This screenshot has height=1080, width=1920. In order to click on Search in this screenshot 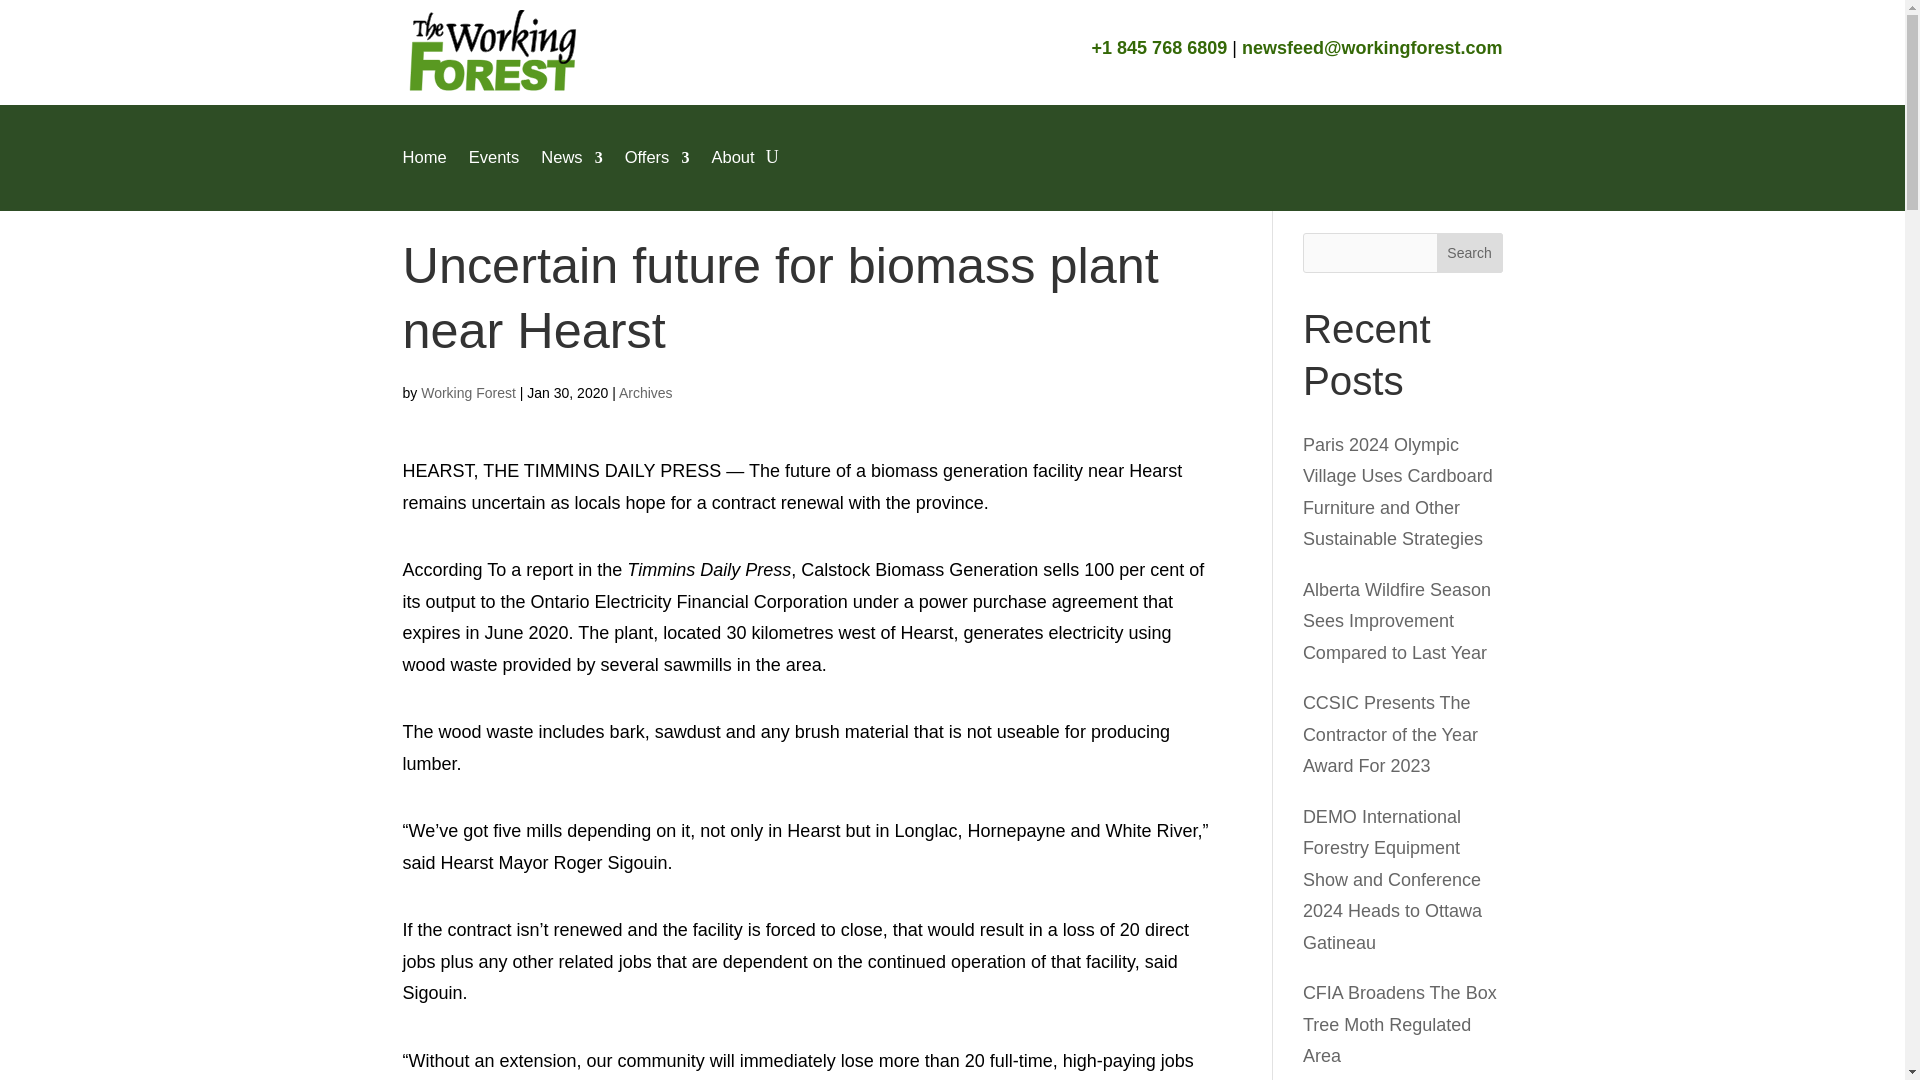, I will do `click(1470, 253)`.